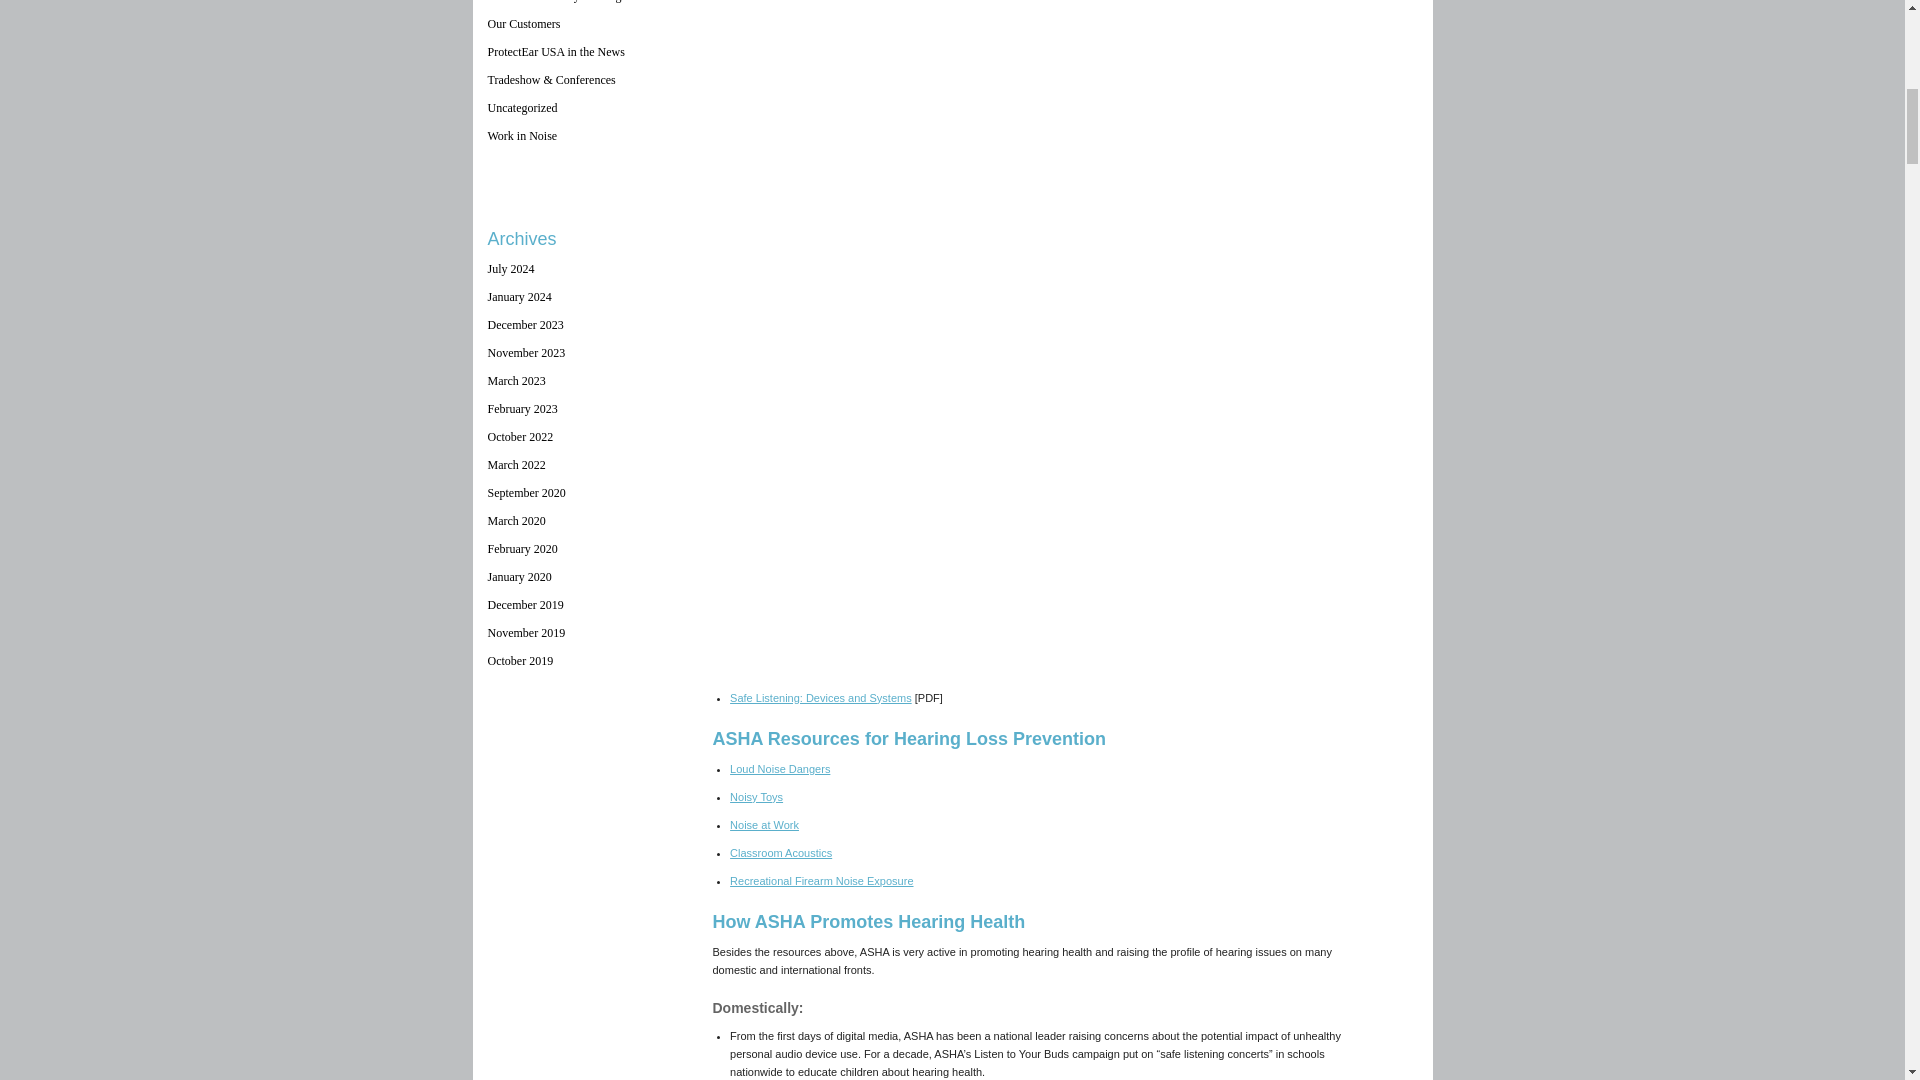 Image resolution: width=1920 pixels, height=1080 pixels. Describe the element at coordinates (821, 880) in the screenshot. I see `Recreational Firearm Noise Exposure` at that location.